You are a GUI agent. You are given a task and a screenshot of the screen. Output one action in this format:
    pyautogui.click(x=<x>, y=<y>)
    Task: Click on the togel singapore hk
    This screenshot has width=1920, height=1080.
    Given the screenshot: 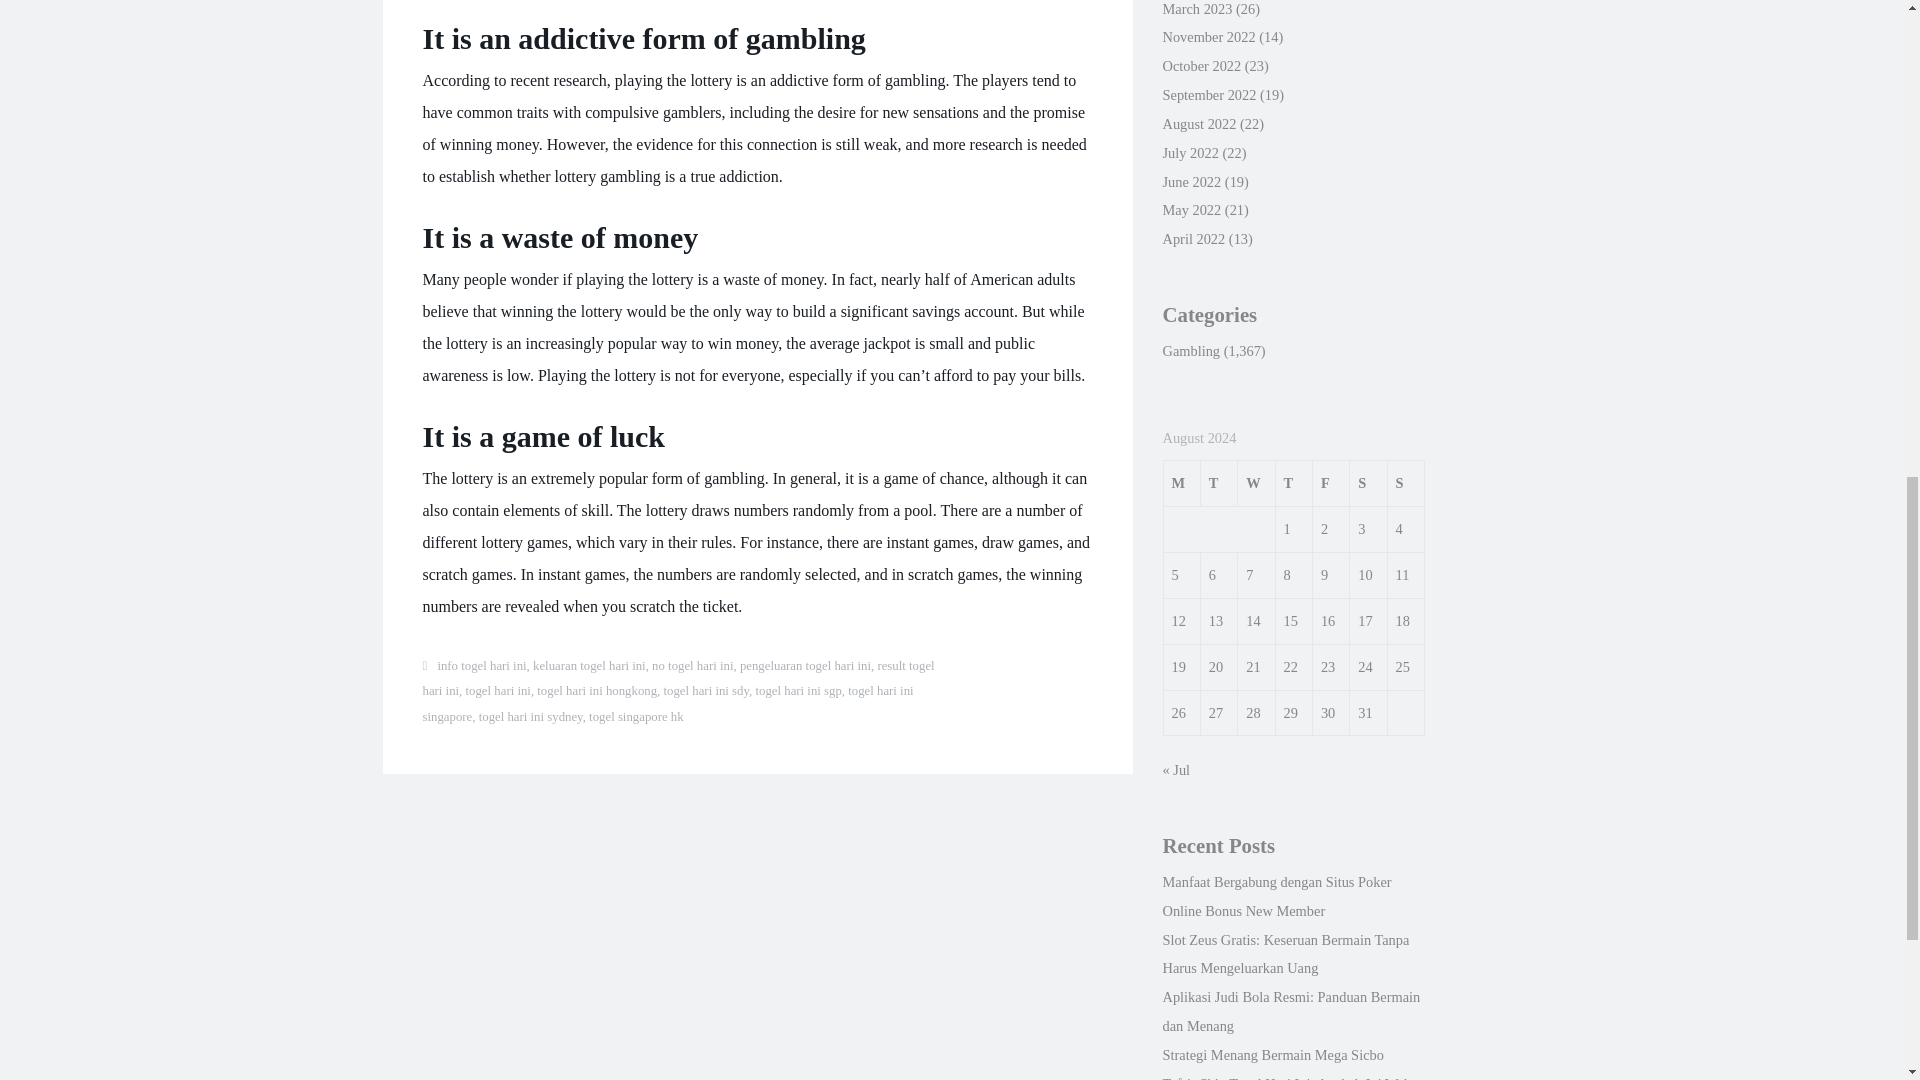 What is the action you would take?
    pyautogui.click(x=636, y=716)
    